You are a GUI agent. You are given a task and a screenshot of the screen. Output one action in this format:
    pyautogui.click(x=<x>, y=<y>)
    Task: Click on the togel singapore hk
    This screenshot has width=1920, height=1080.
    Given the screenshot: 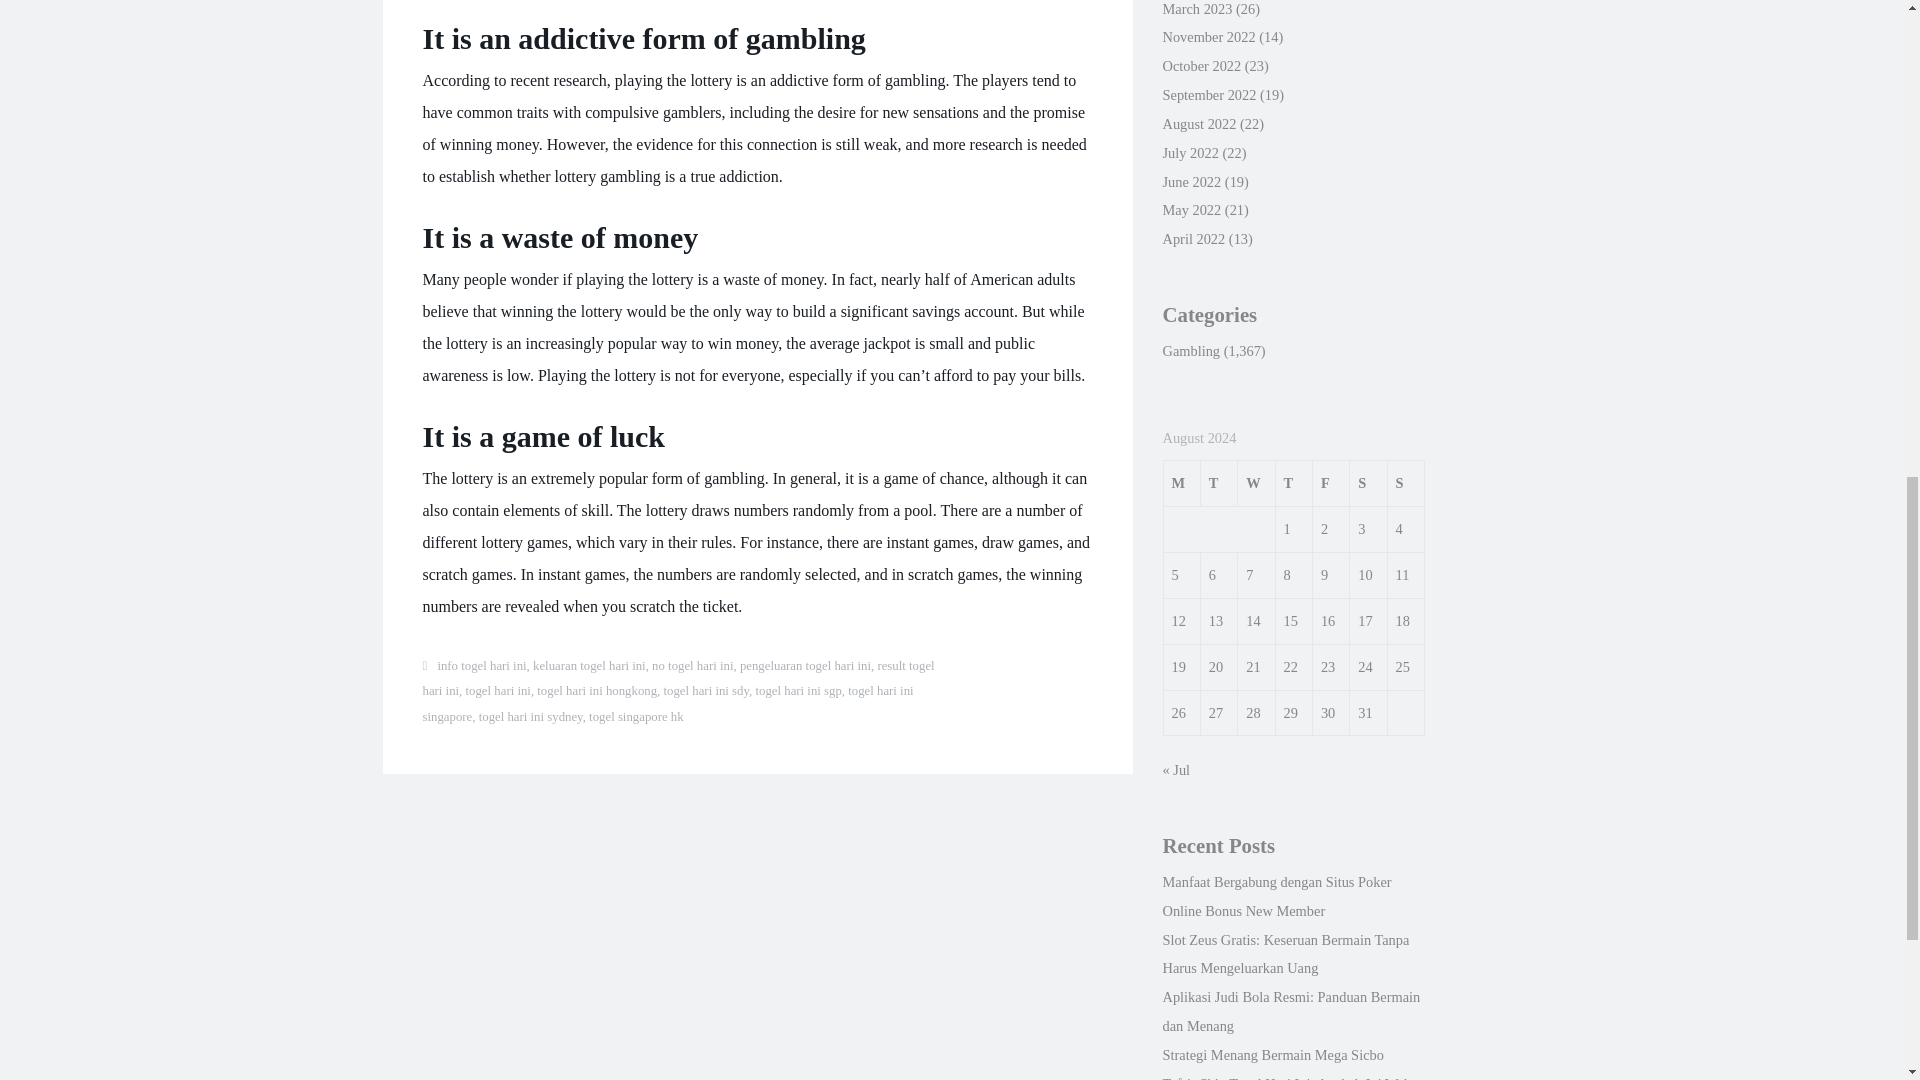 What is the action you would take?
    pyautogui.click(x=636, y=716)
    